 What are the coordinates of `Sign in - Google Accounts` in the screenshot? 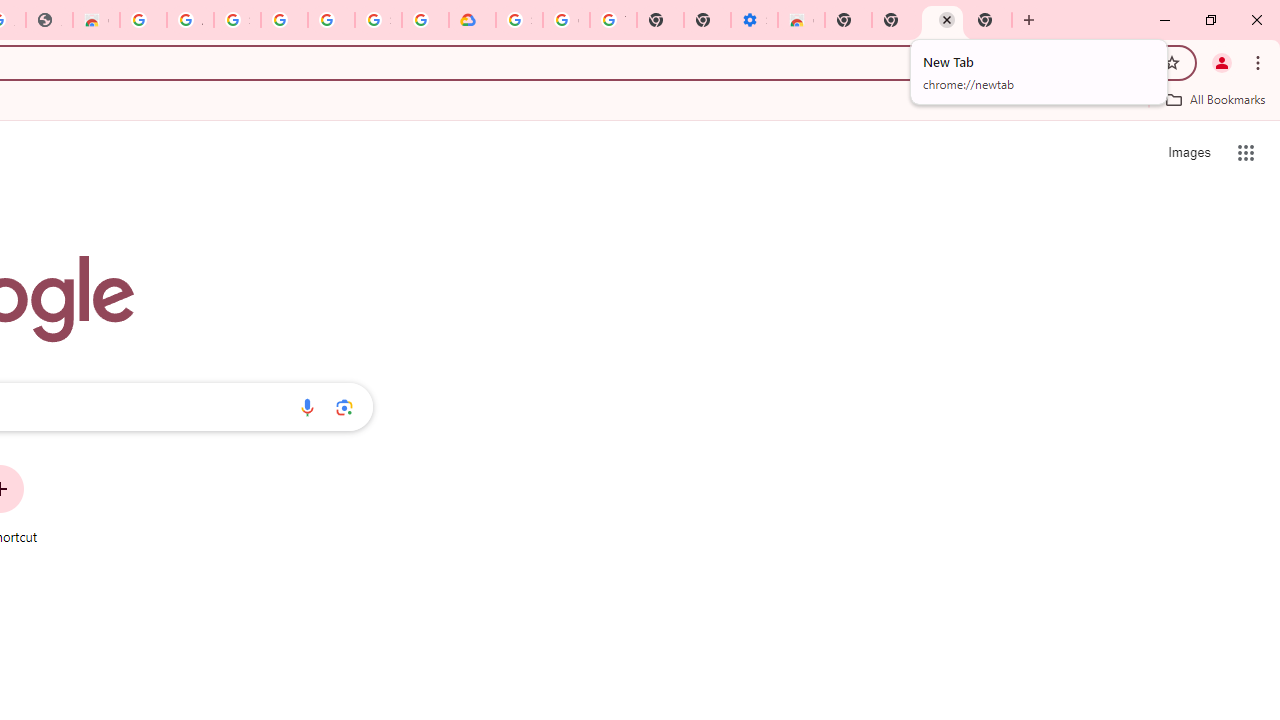 It's located at (378, 20).